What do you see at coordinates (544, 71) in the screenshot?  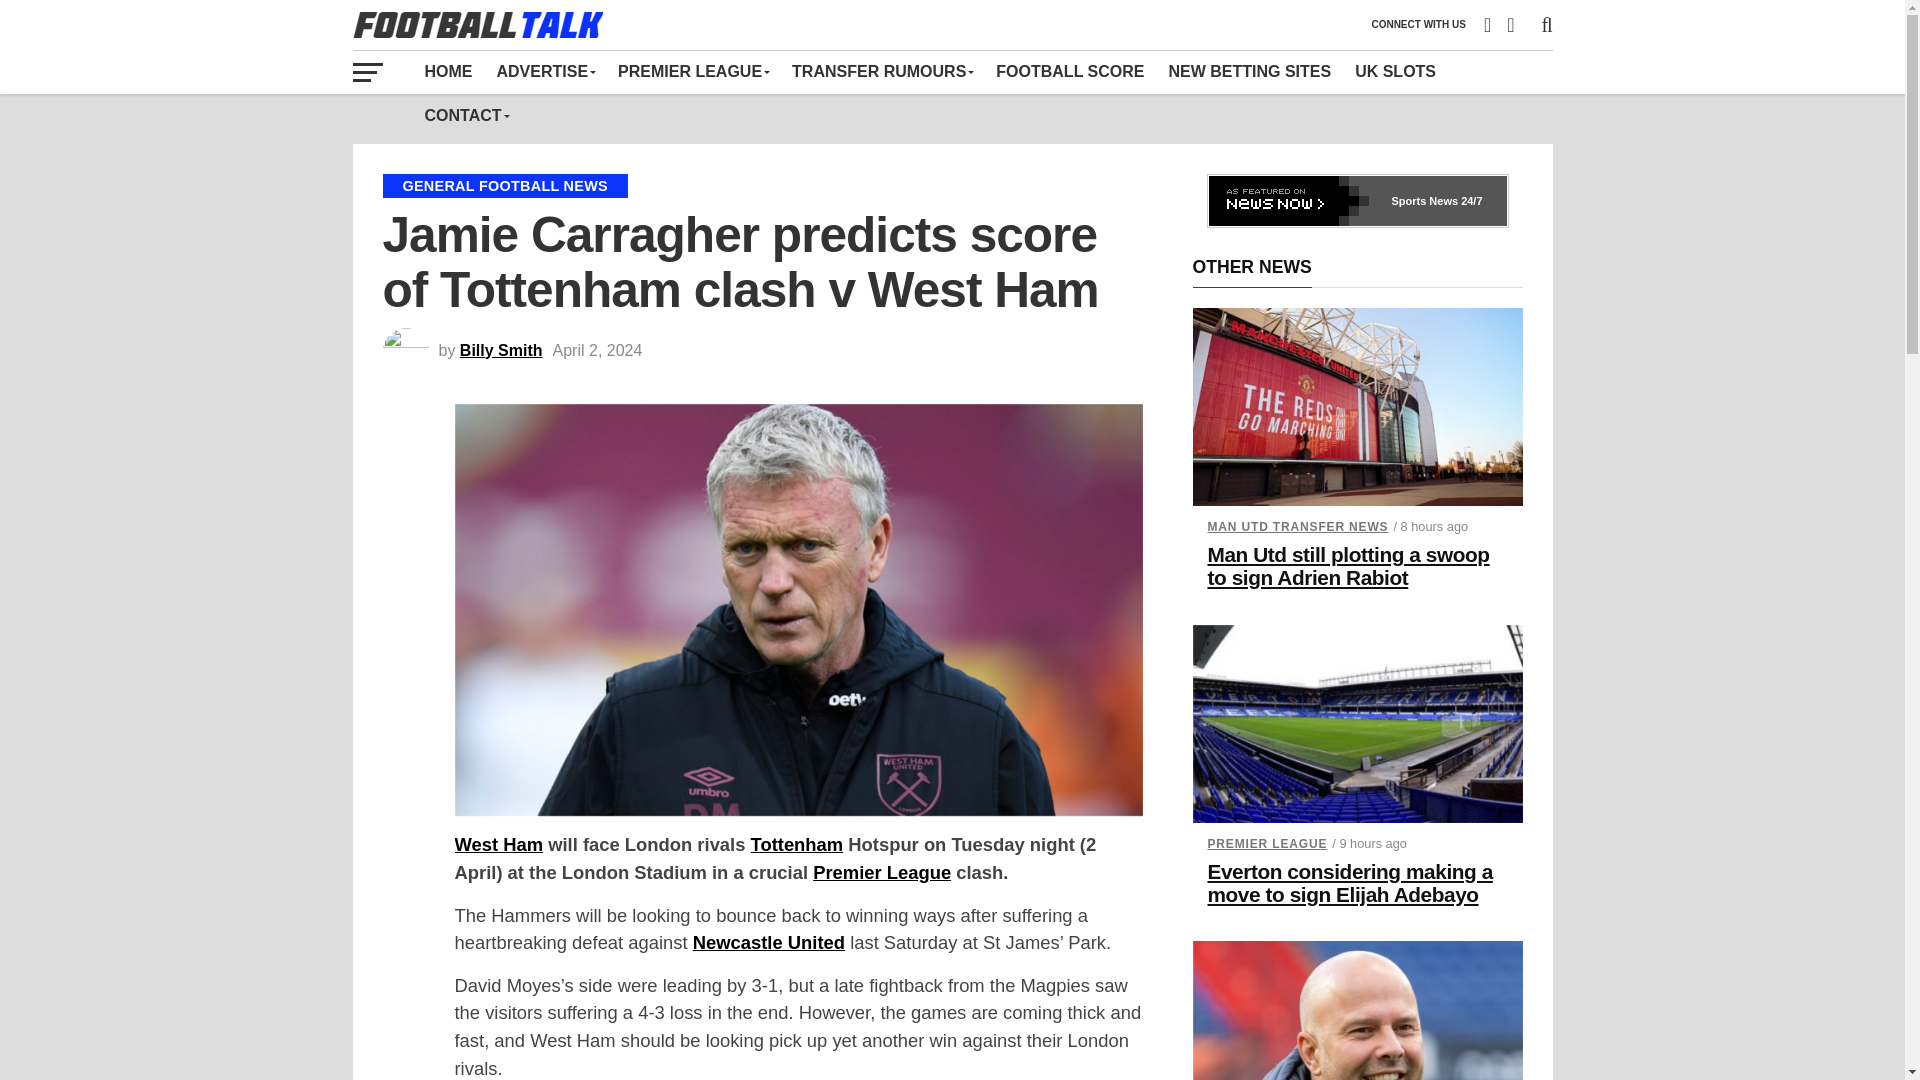 I see `Advertise on Football-Talk` at bounding box center [544, 71].